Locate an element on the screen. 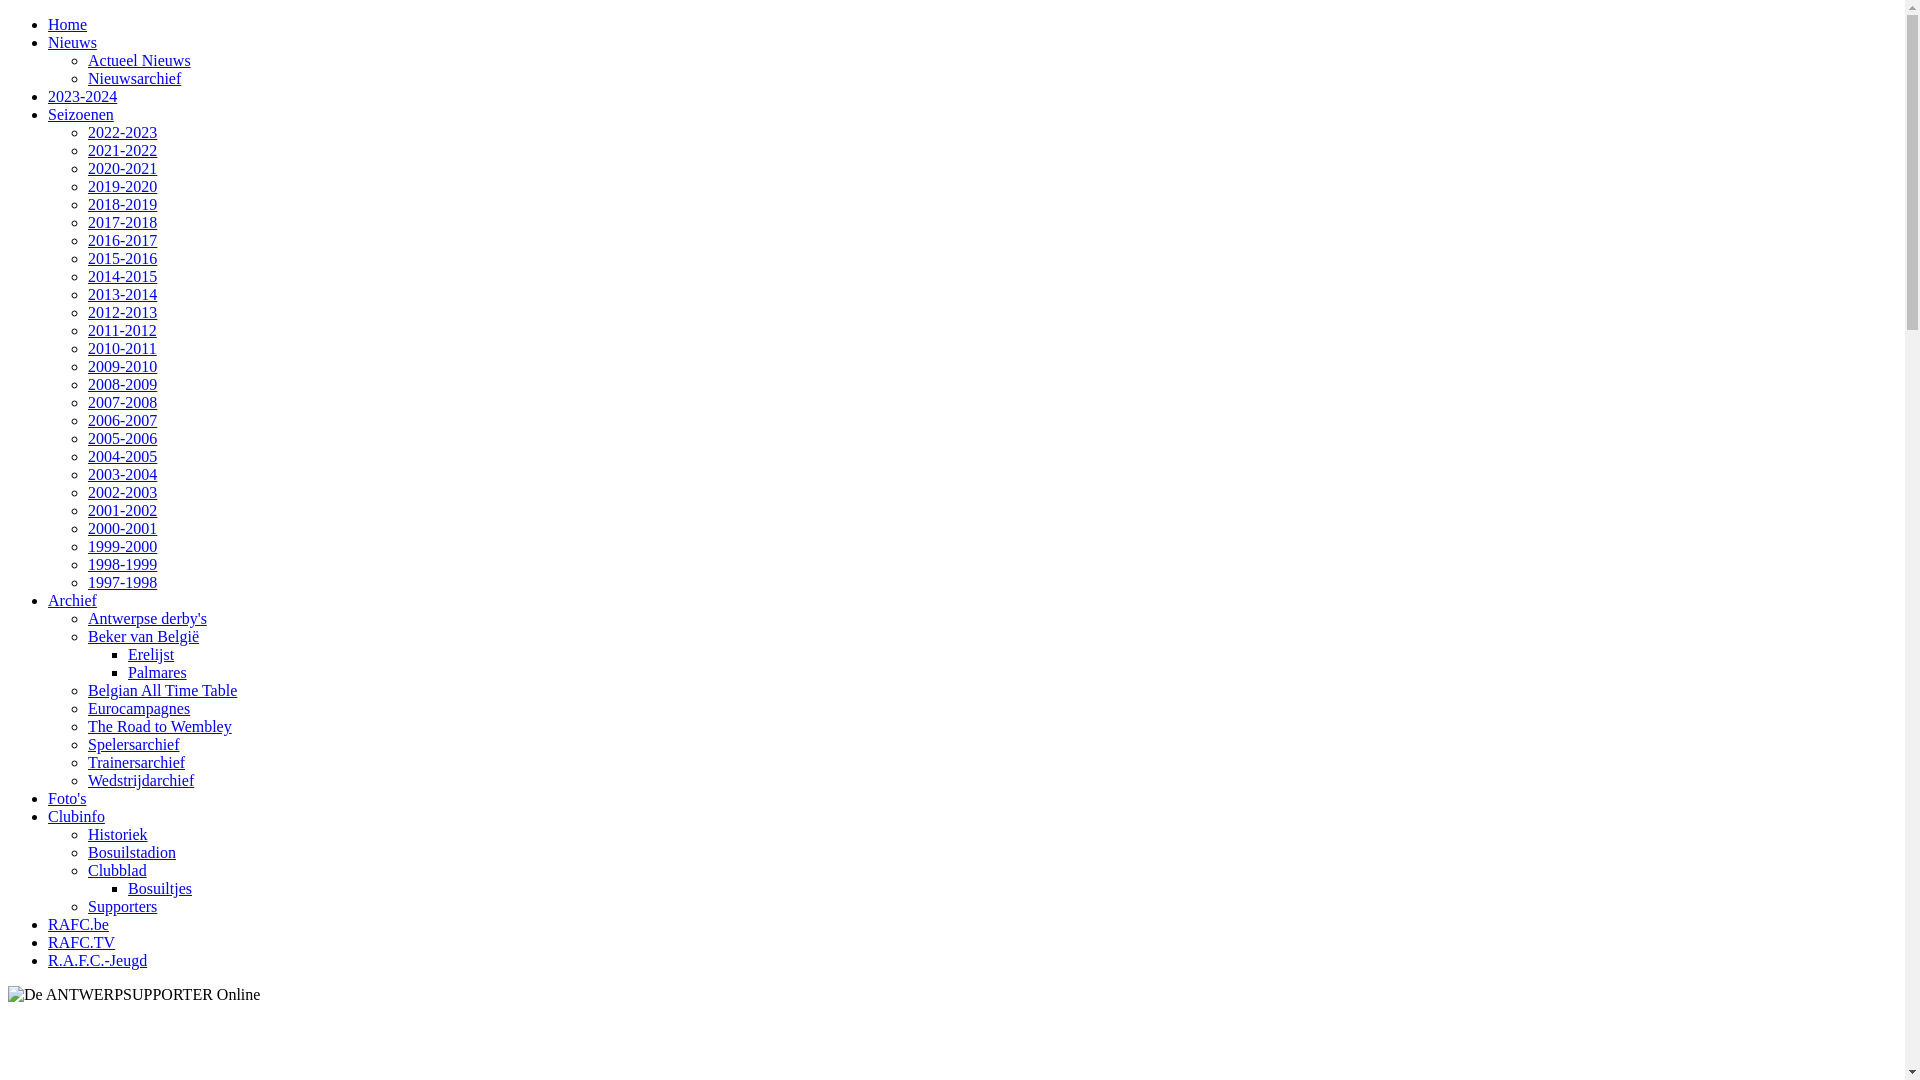  Trainersarchief is located at coordinates (136, 762).